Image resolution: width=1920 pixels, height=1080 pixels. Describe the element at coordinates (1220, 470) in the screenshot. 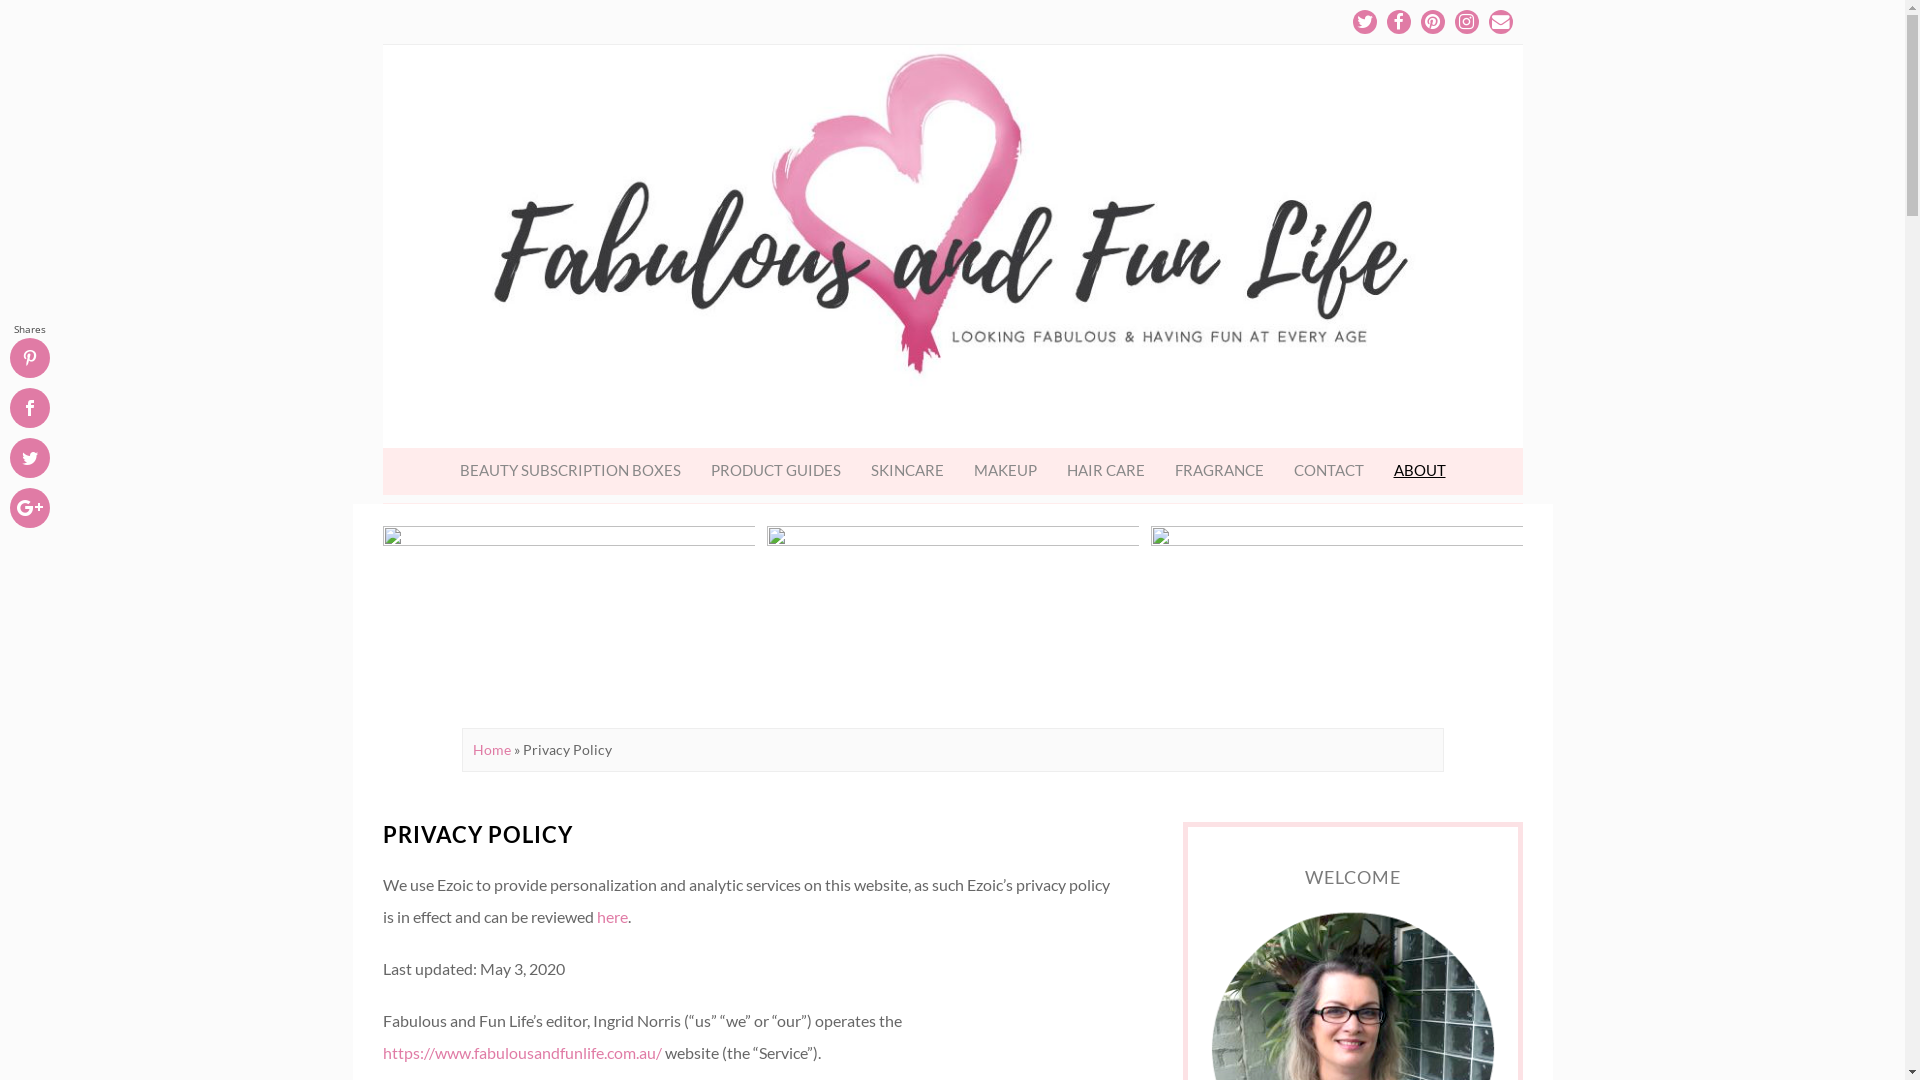

I see `FRAGRANCE` at that location.